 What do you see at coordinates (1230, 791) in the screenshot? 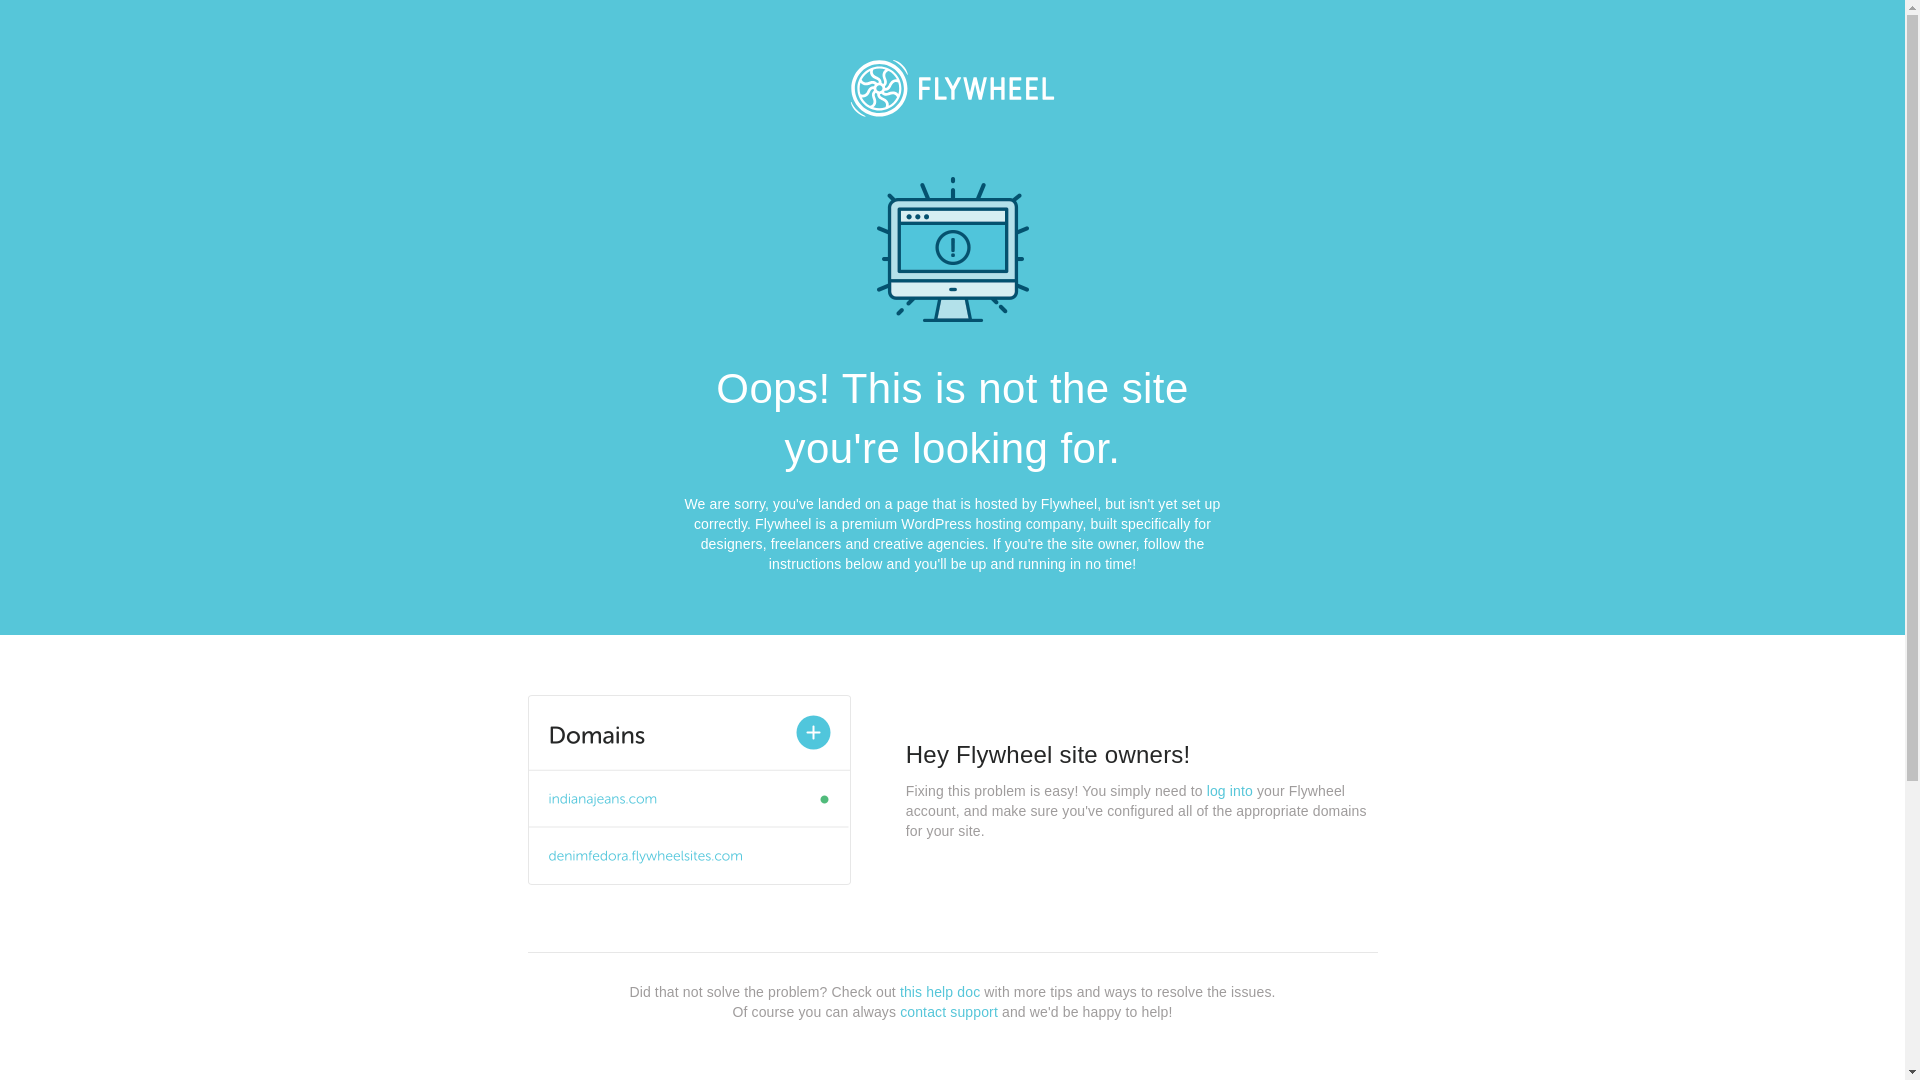
I see `log into` at bounding box center [1230, 791].